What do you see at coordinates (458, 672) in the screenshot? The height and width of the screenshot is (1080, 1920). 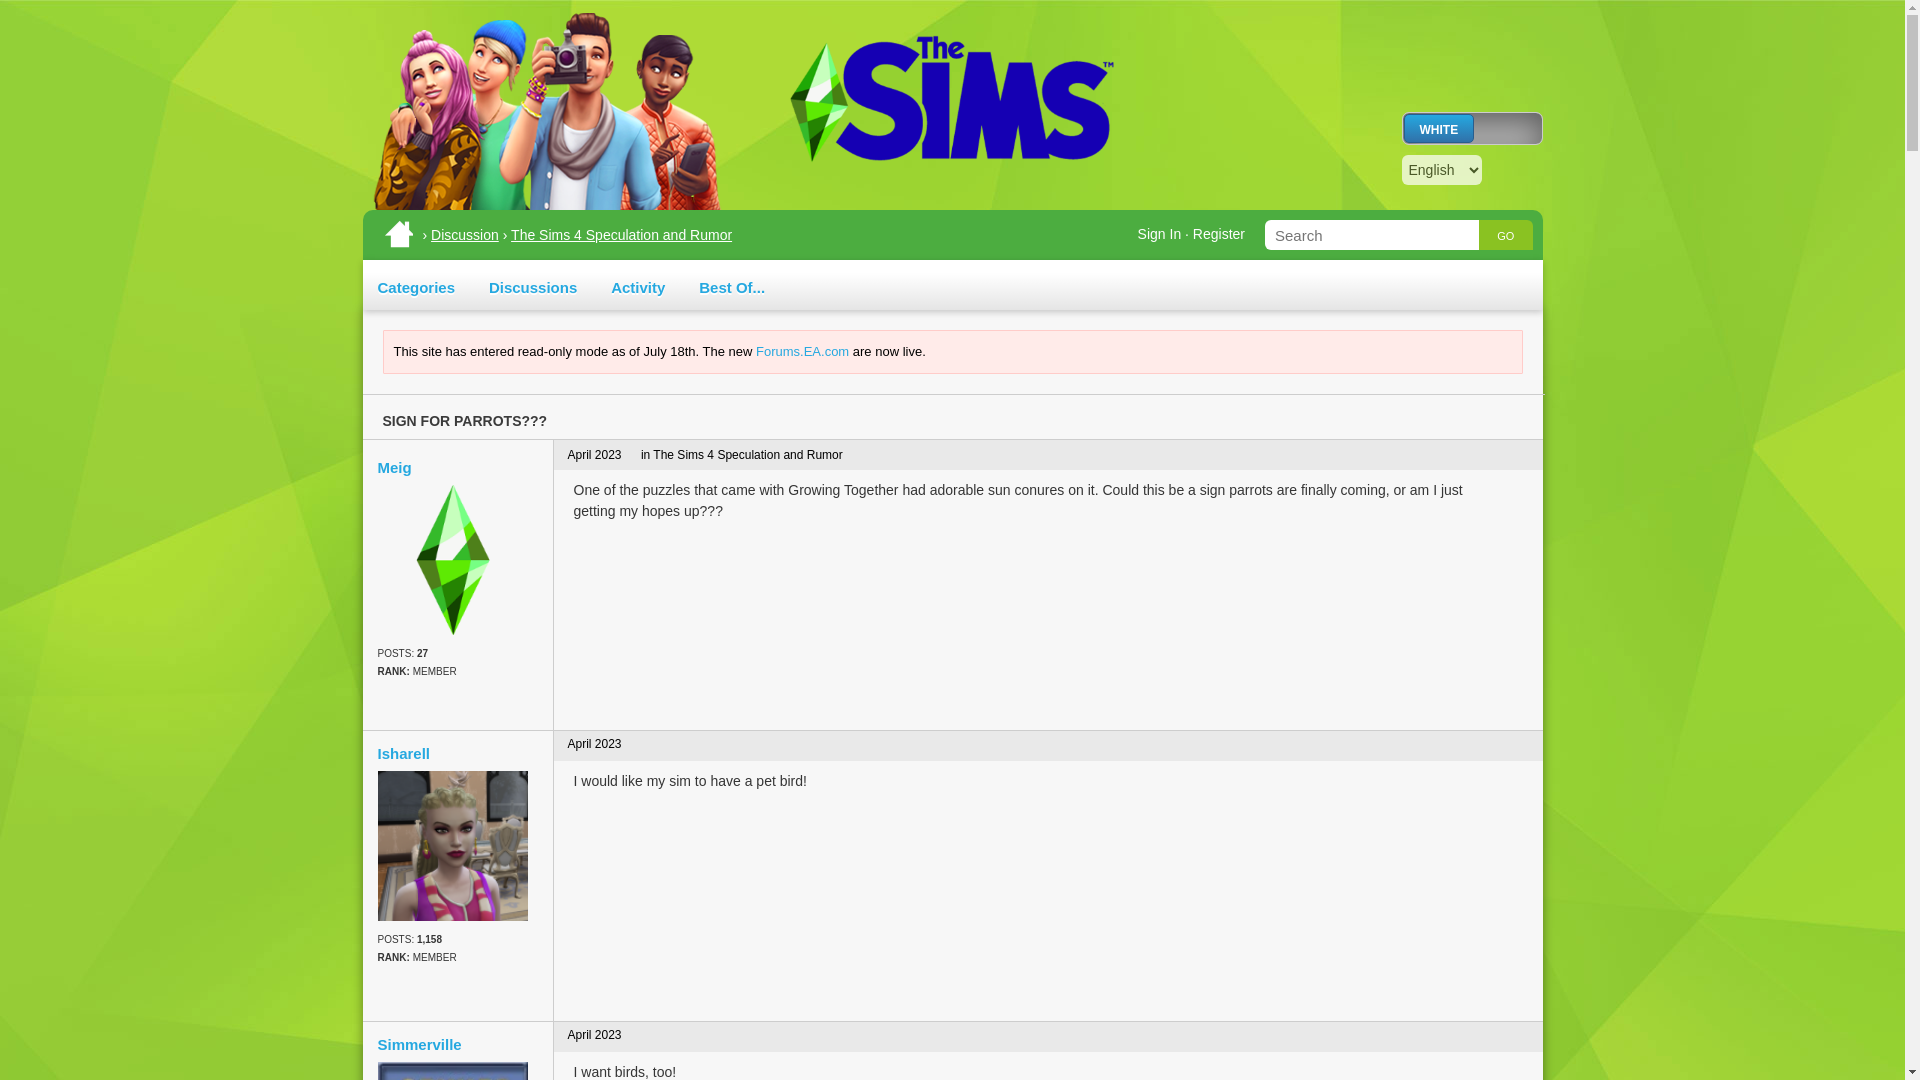 I see `Member` at bounding box center [458, 672].